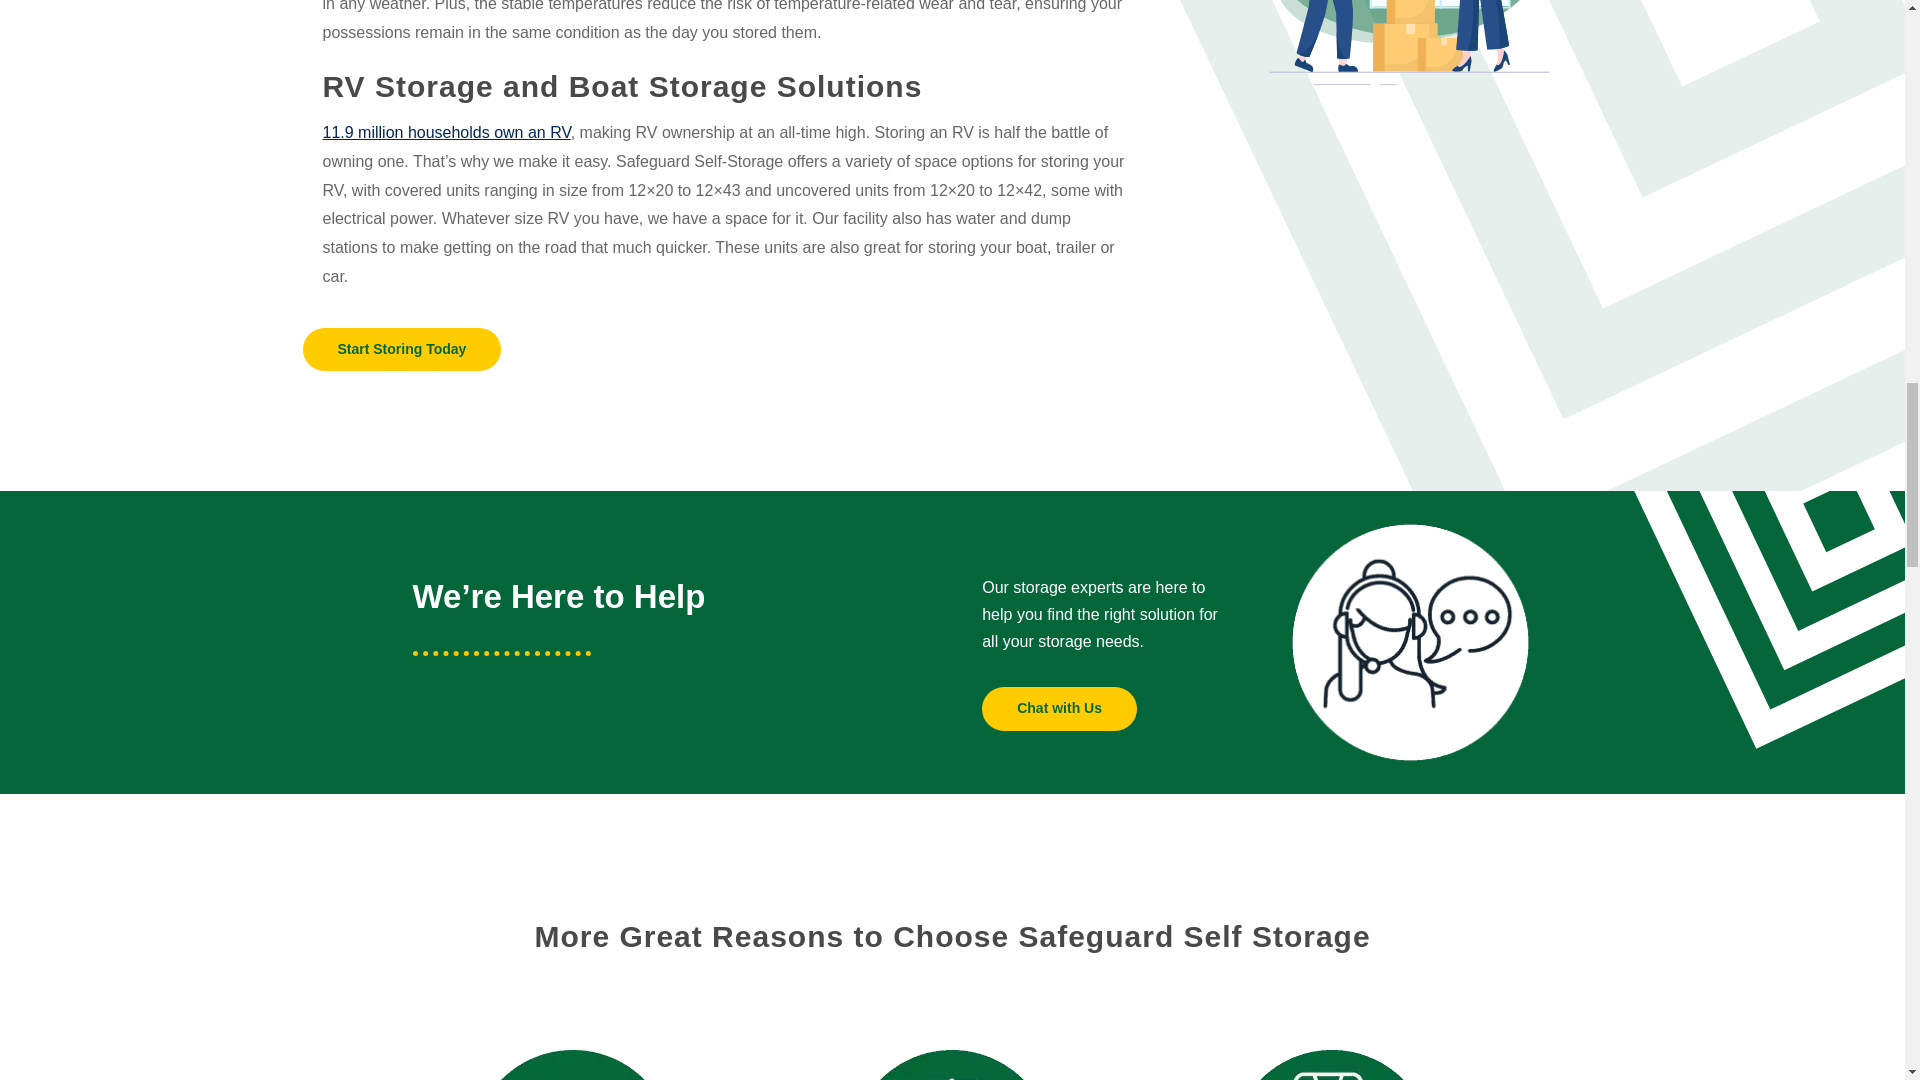 The image size is (1920, 1080). I want to click on operator, so click(1410, 642).